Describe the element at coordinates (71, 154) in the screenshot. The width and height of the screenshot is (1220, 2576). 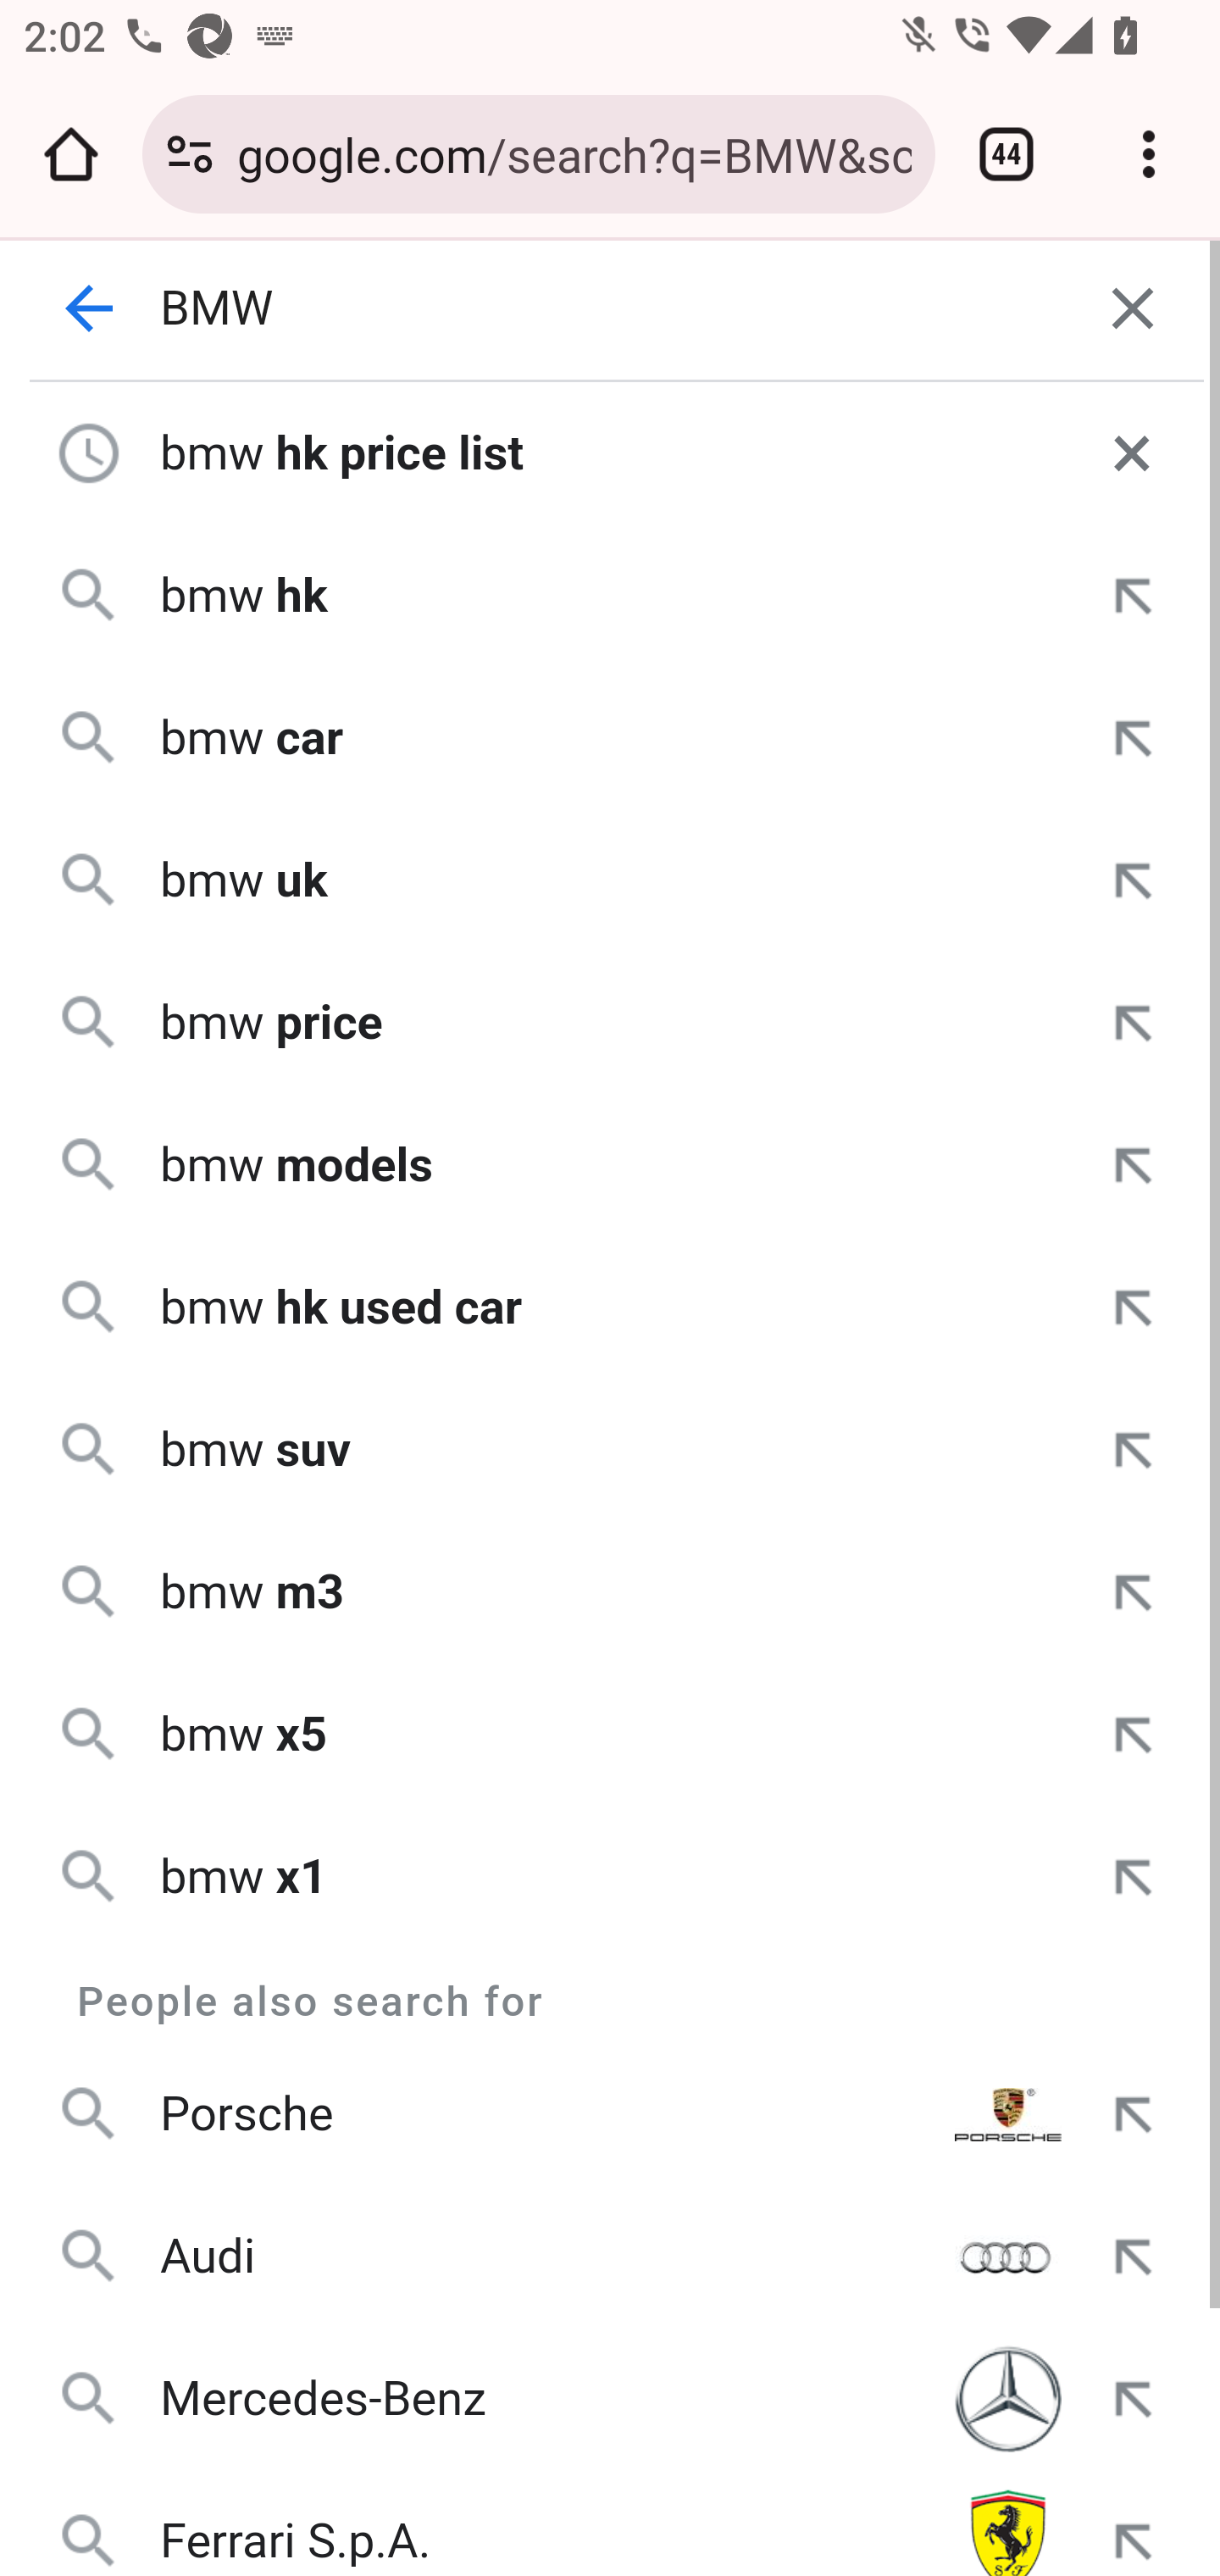
I see `Open the home page` at that location.